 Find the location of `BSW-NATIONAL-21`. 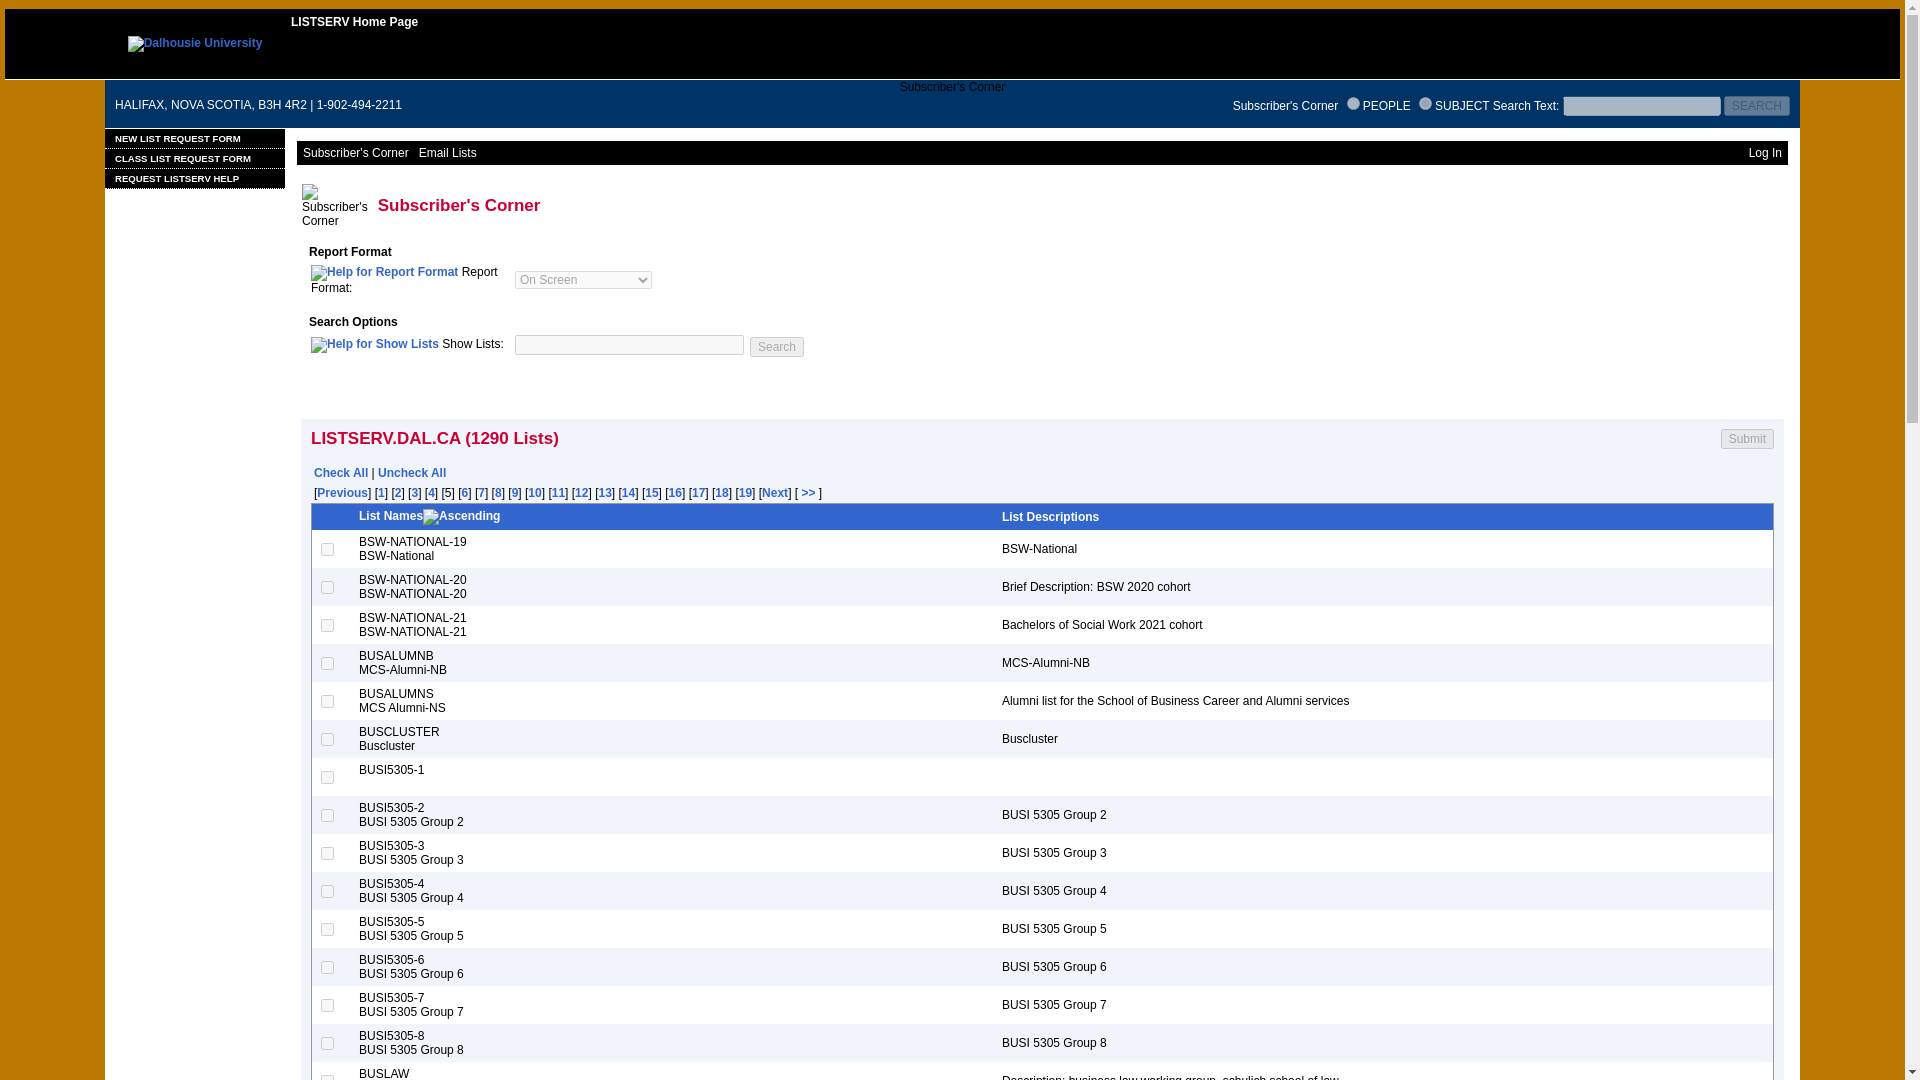

BSW-NATIONAL-21 is located at coordinates (327, 624).